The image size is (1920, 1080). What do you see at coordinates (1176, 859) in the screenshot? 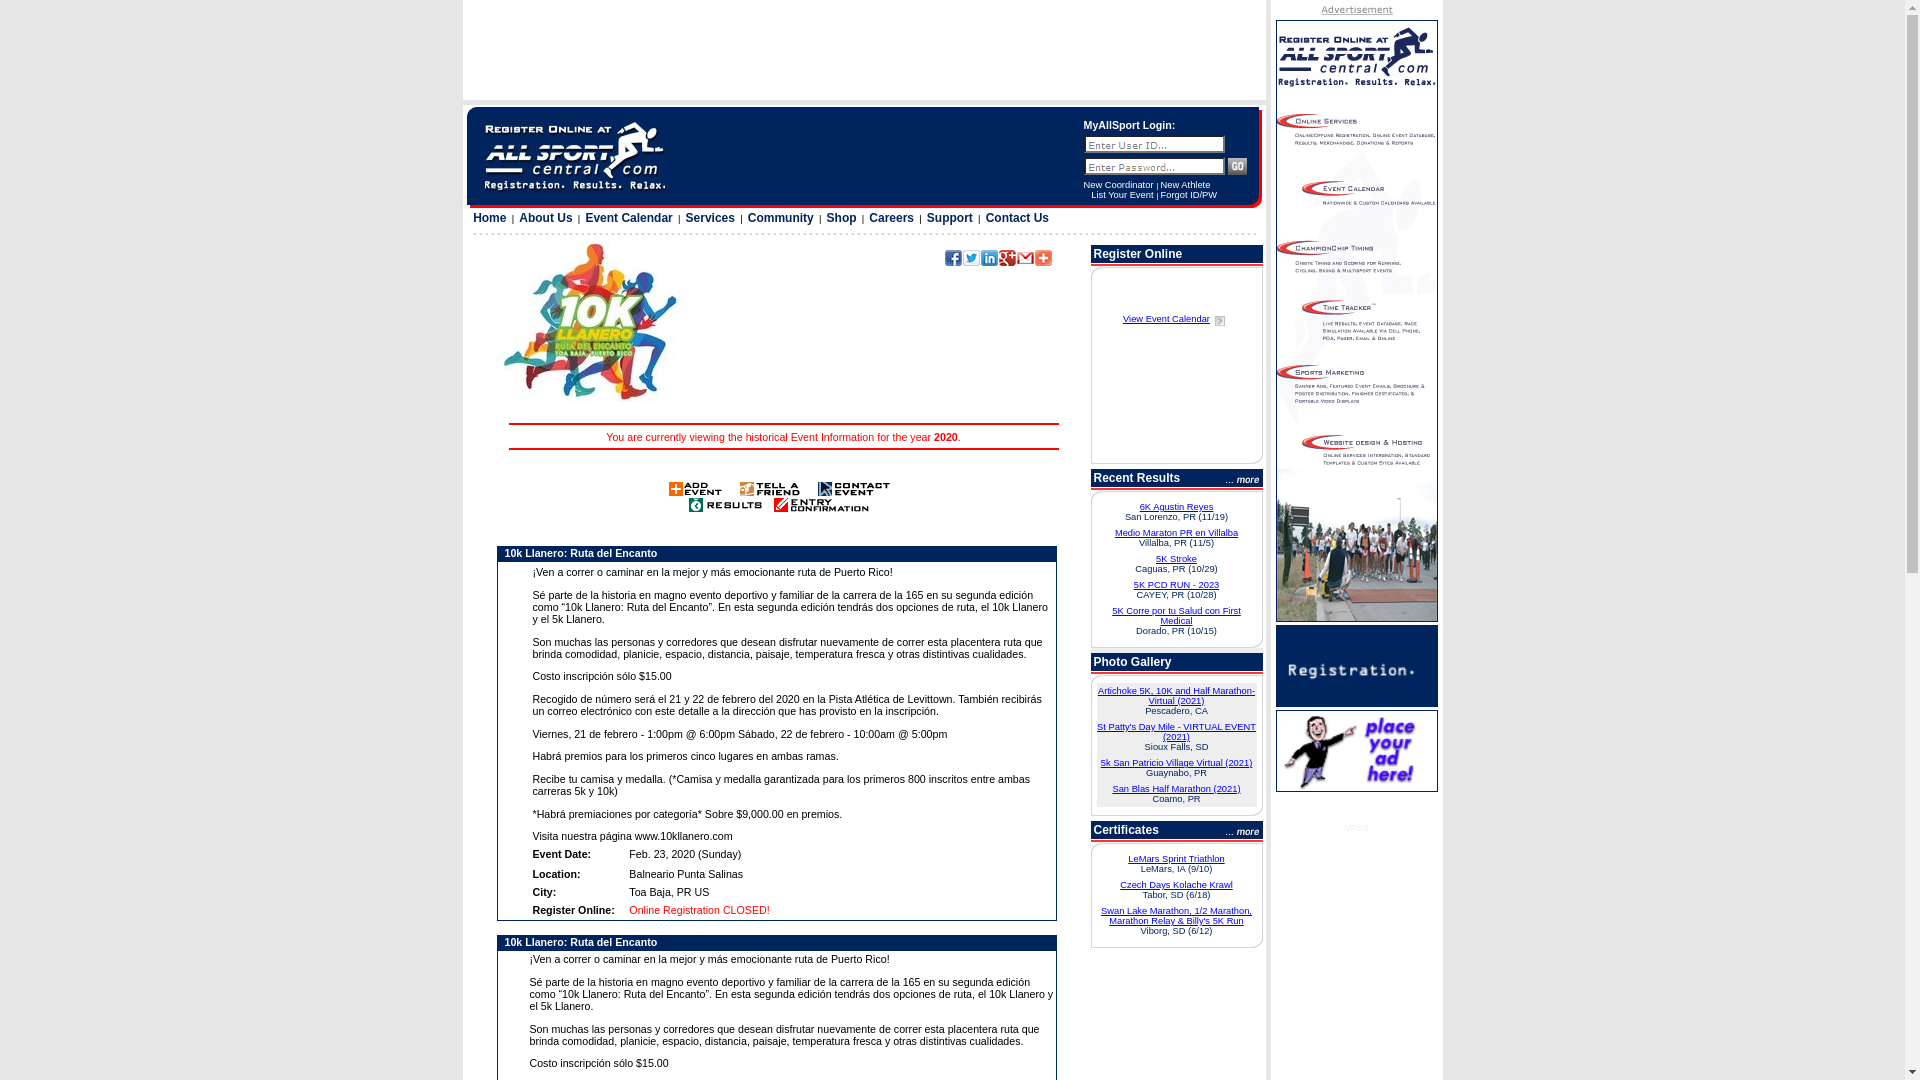
I see `LeMars Sprint Triathlon` at bounding box center [1176, 859].